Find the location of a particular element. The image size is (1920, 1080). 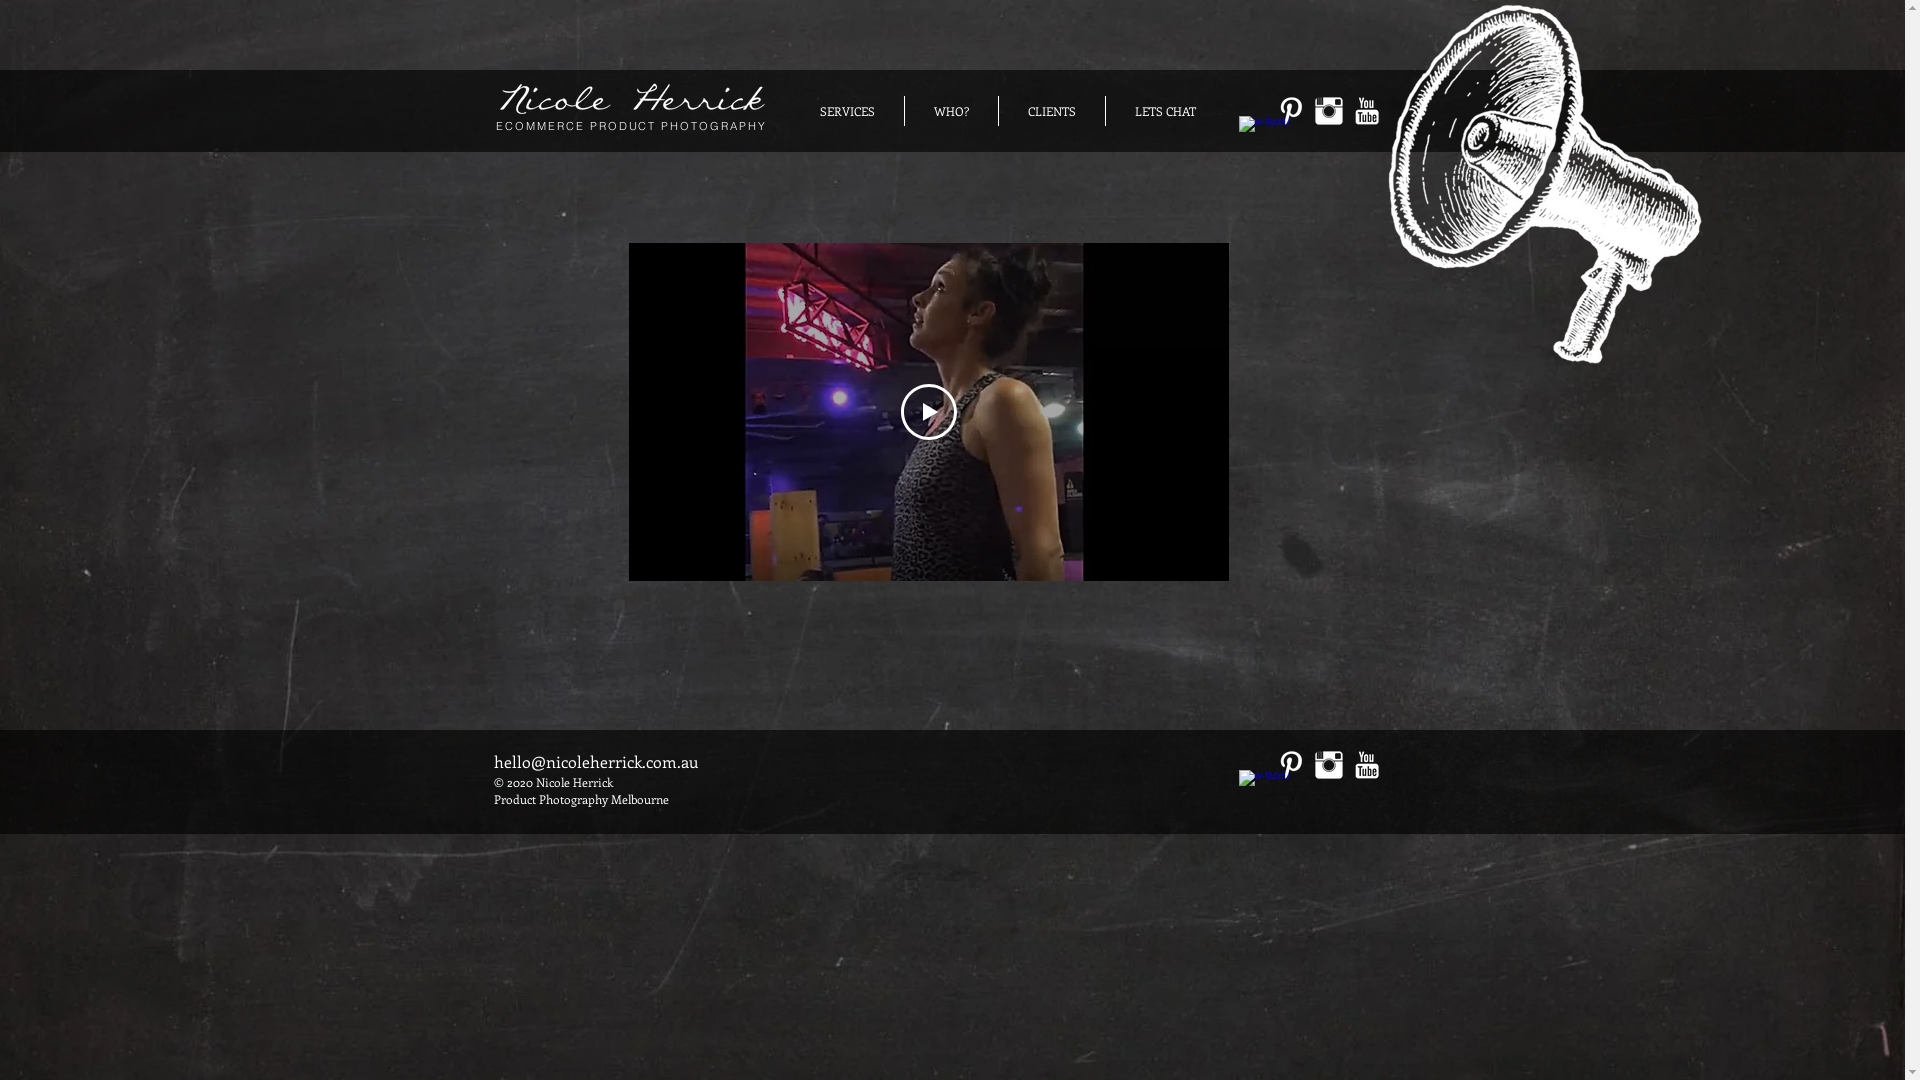

WHO? is located at coordinates (950, 111).